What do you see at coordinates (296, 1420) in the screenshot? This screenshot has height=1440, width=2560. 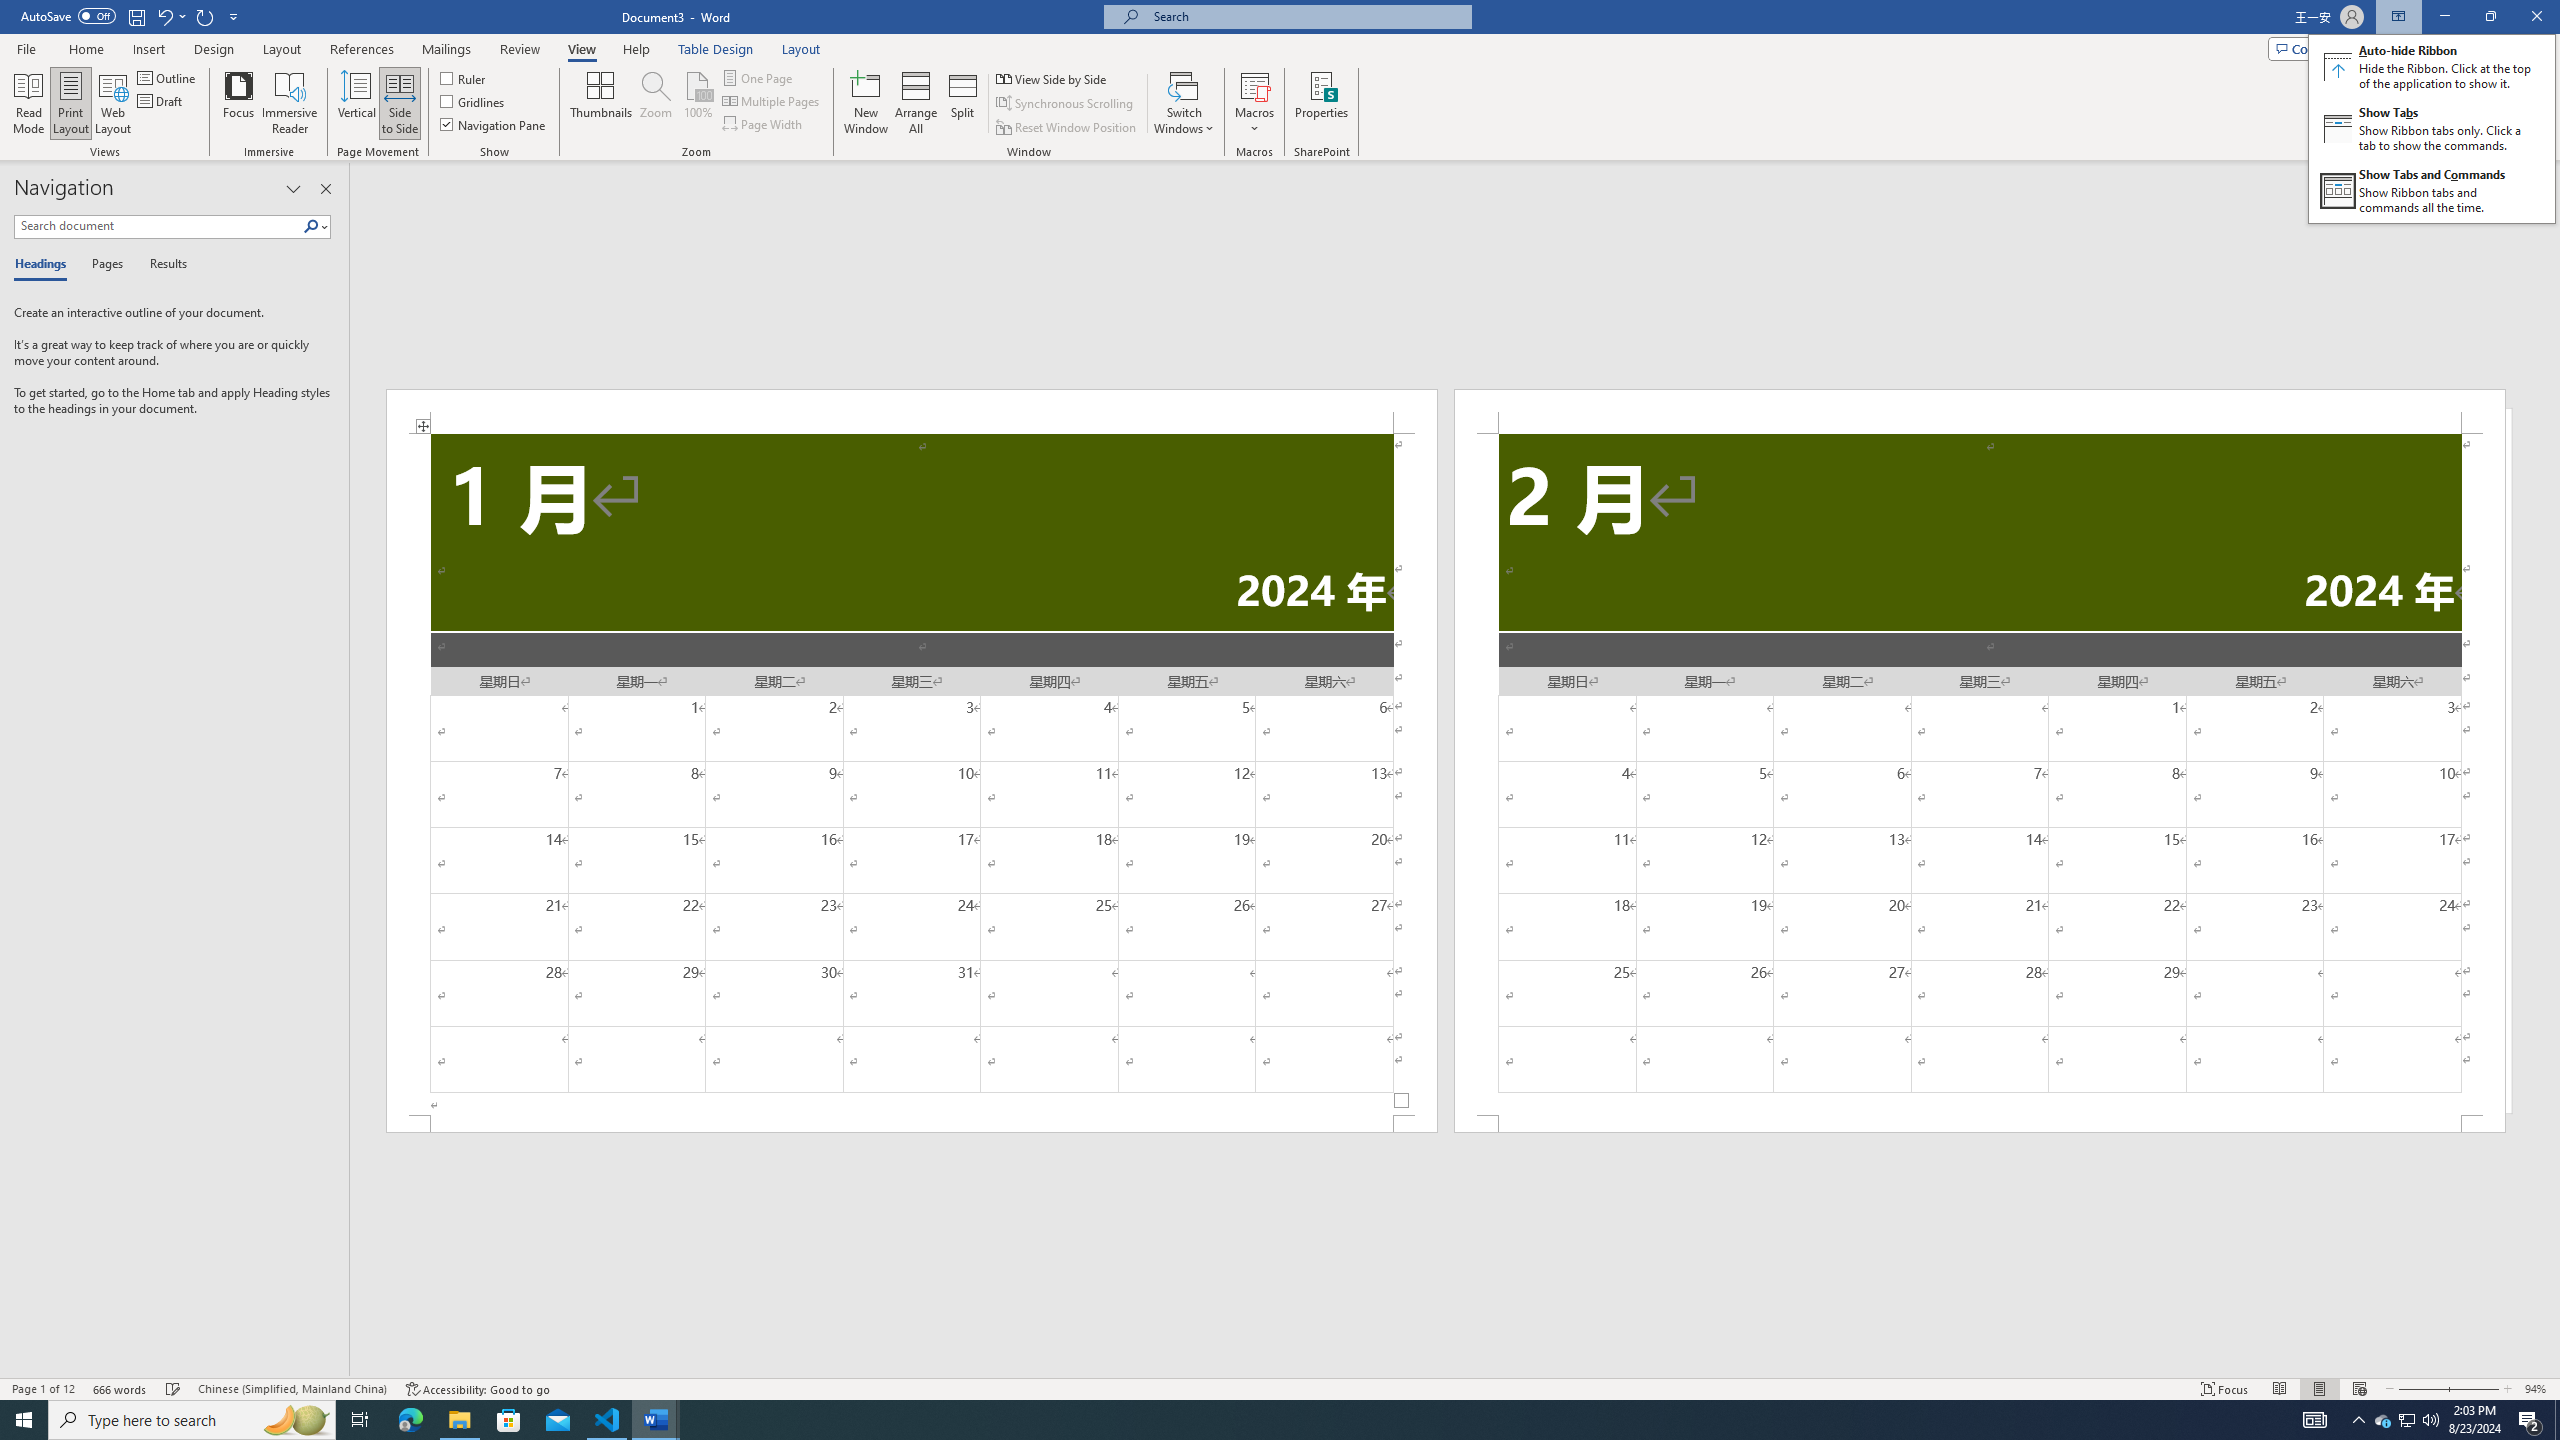 I see `Search highlights icon opens search home window` at bounding box center [296, 1420].